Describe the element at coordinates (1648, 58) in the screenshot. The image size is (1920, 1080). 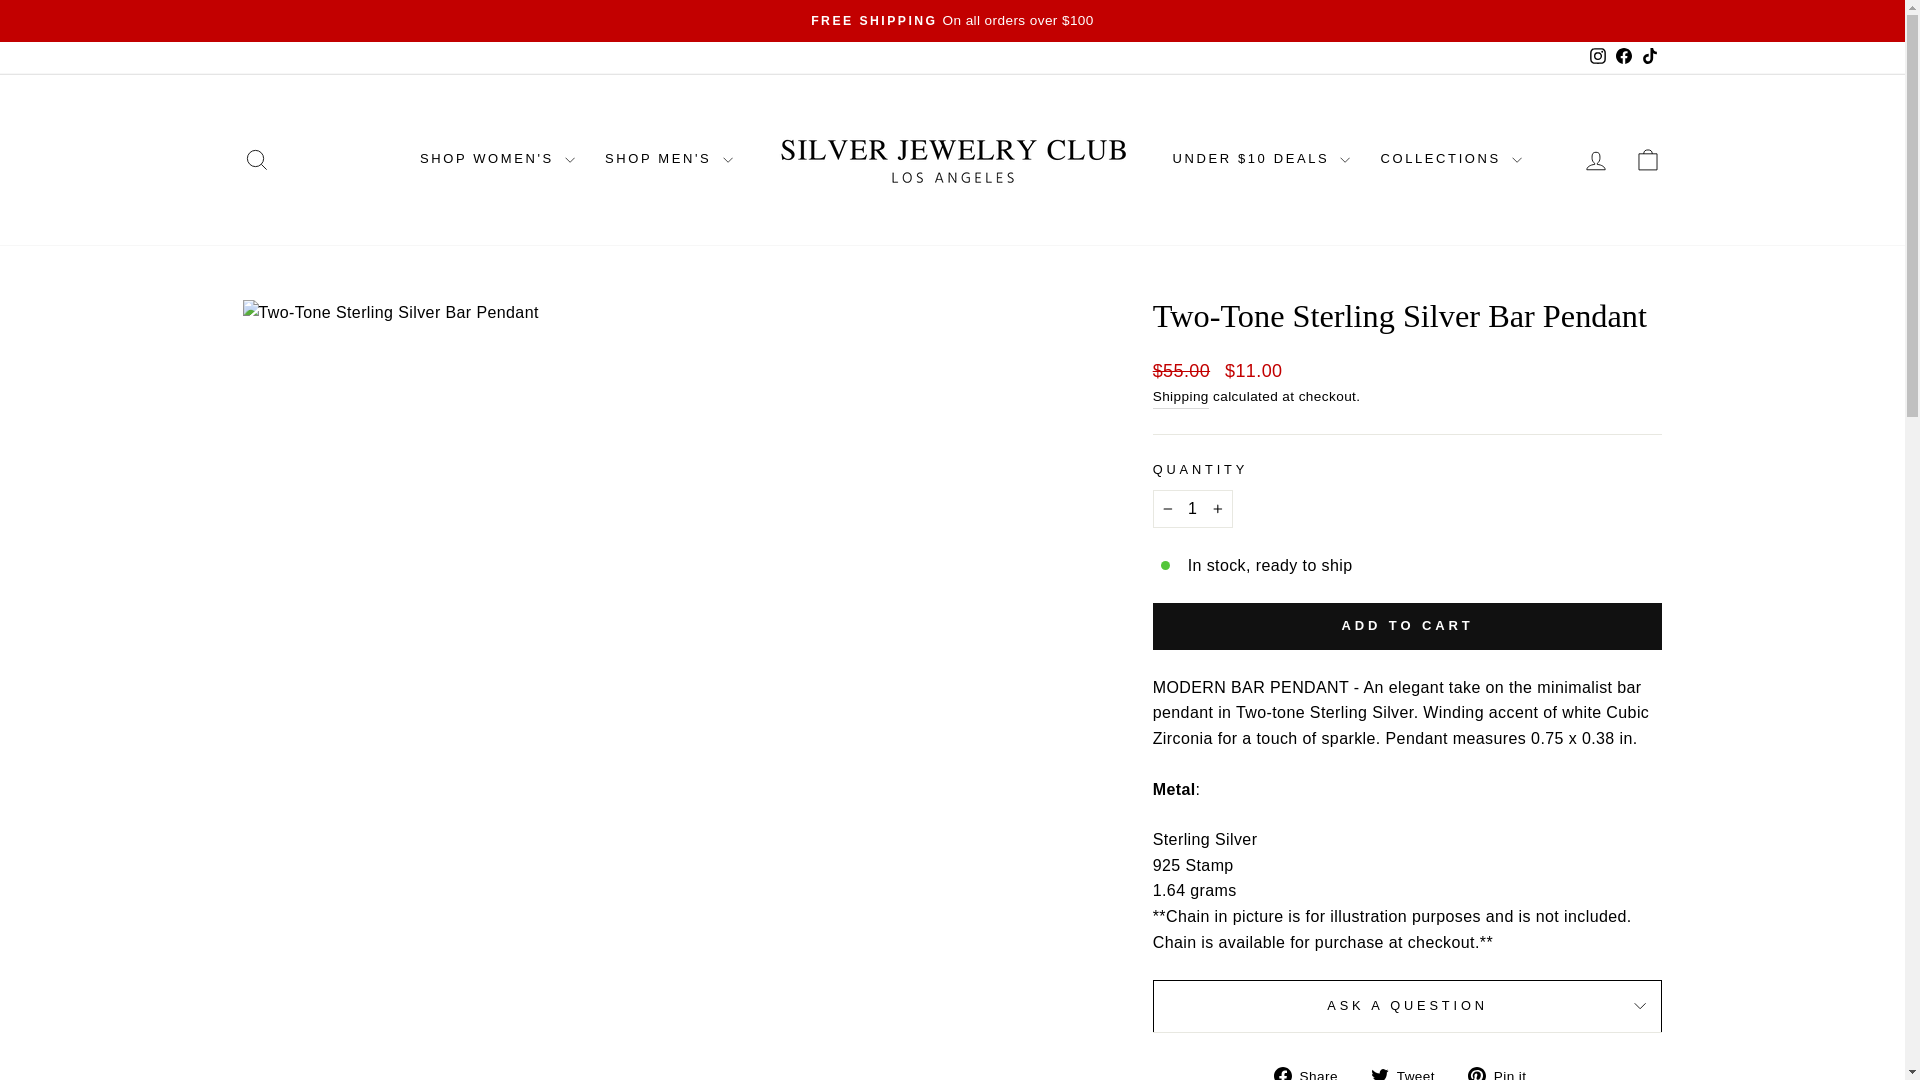
I see `TikTok` at that location.